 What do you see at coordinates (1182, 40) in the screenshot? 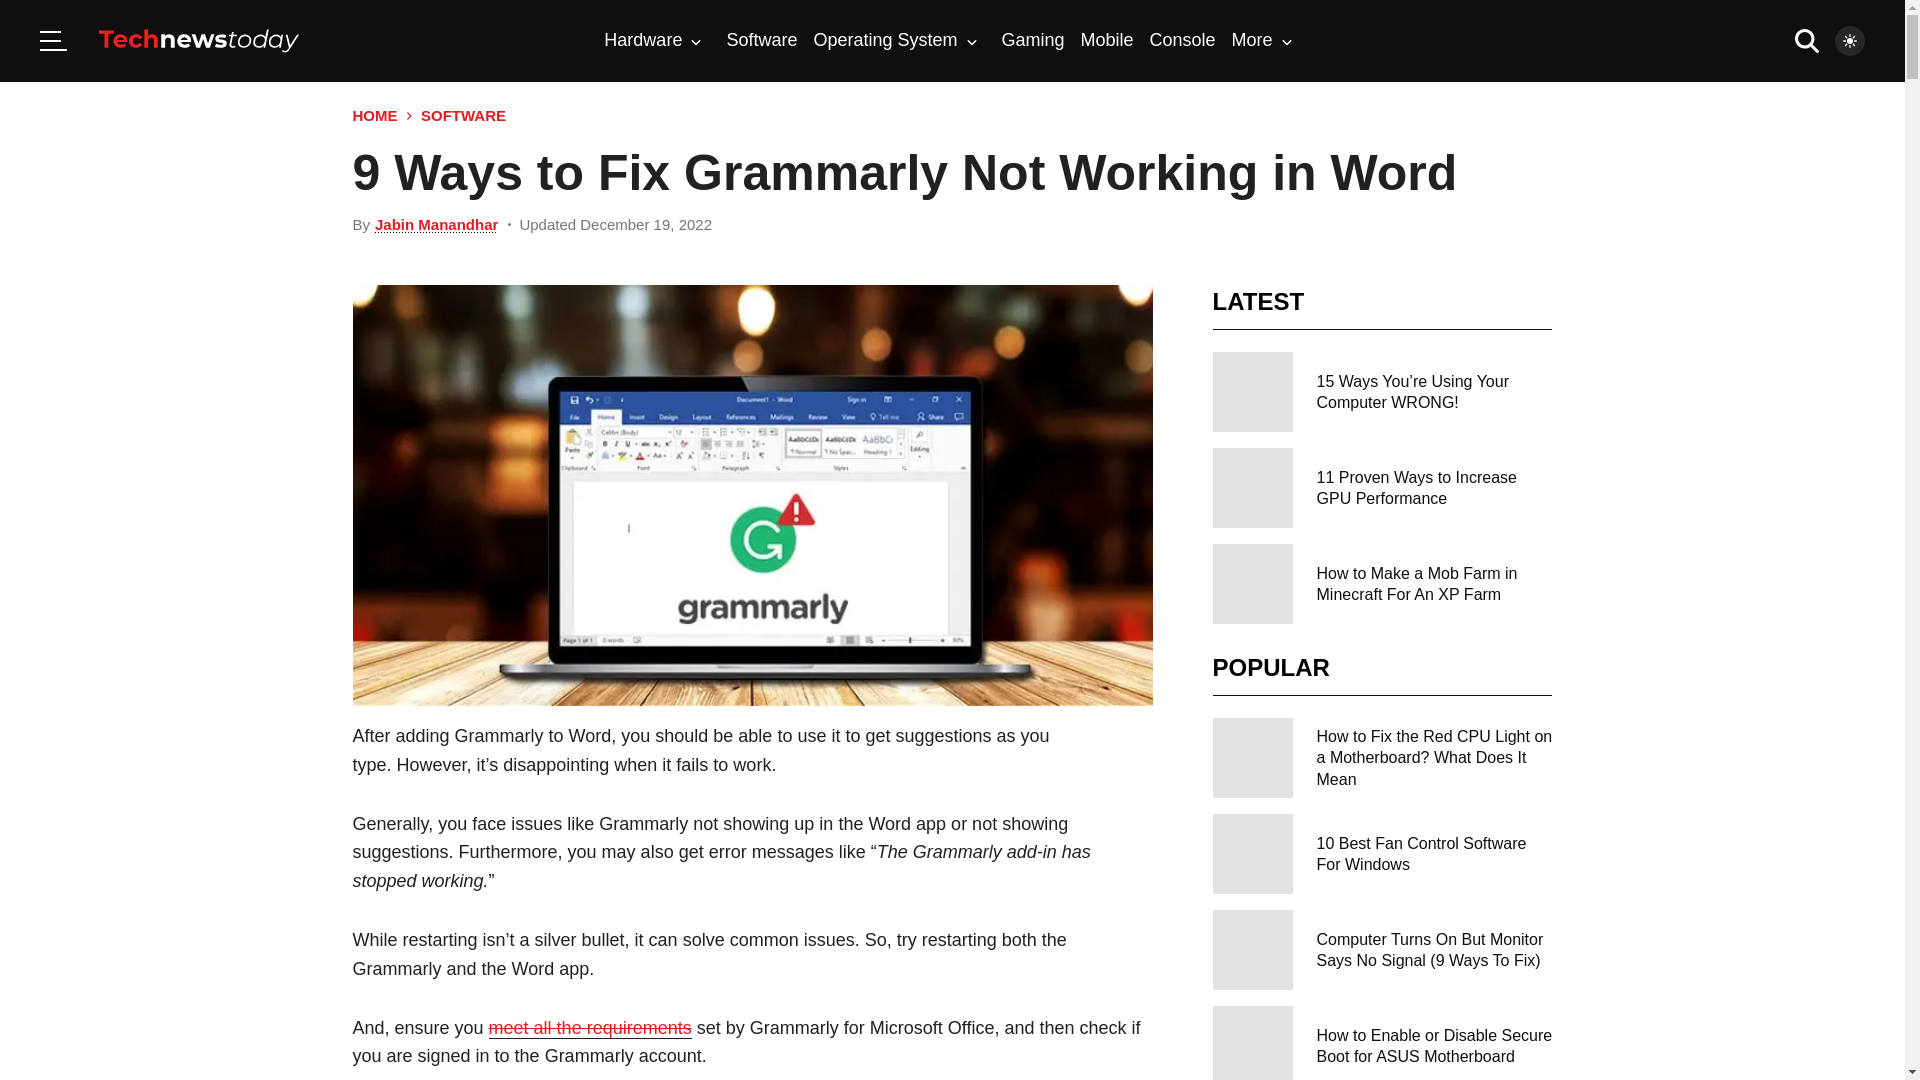
I see `Console` at bounding box center [1182, 40].